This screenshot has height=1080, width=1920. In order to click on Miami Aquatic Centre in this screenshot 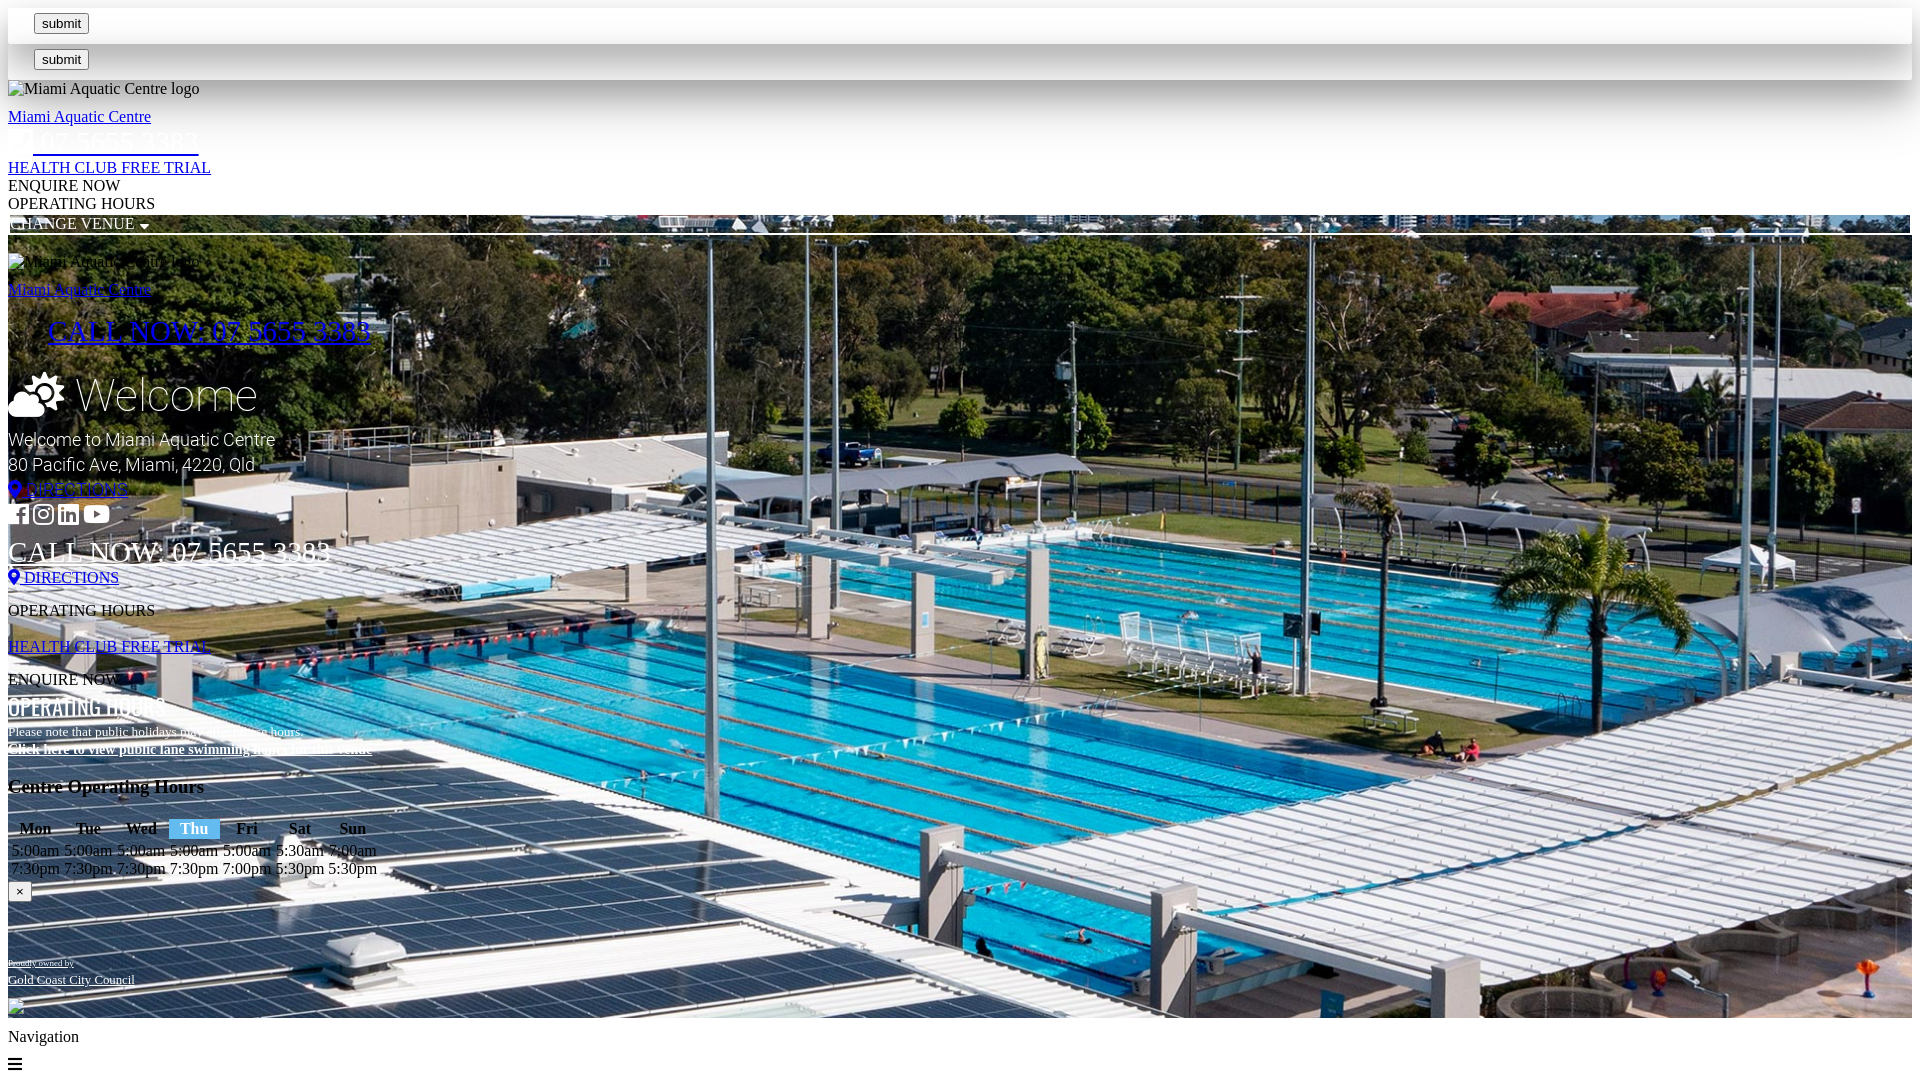, I will do `click(80, 116)`.